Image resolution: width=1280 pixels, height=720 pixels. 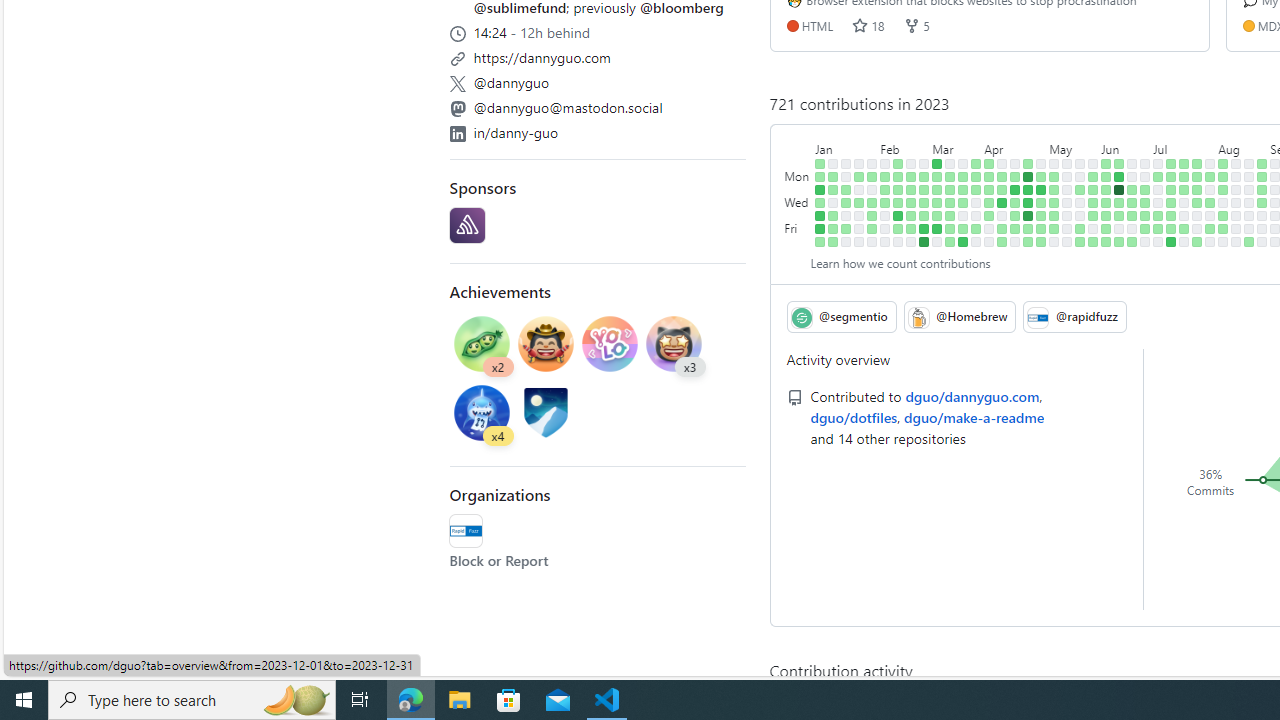 What do you see at coordinates (1249, 241) in the screenshot?
I see `2 contributions on August 26th.` at bounding box center [1249, 241].